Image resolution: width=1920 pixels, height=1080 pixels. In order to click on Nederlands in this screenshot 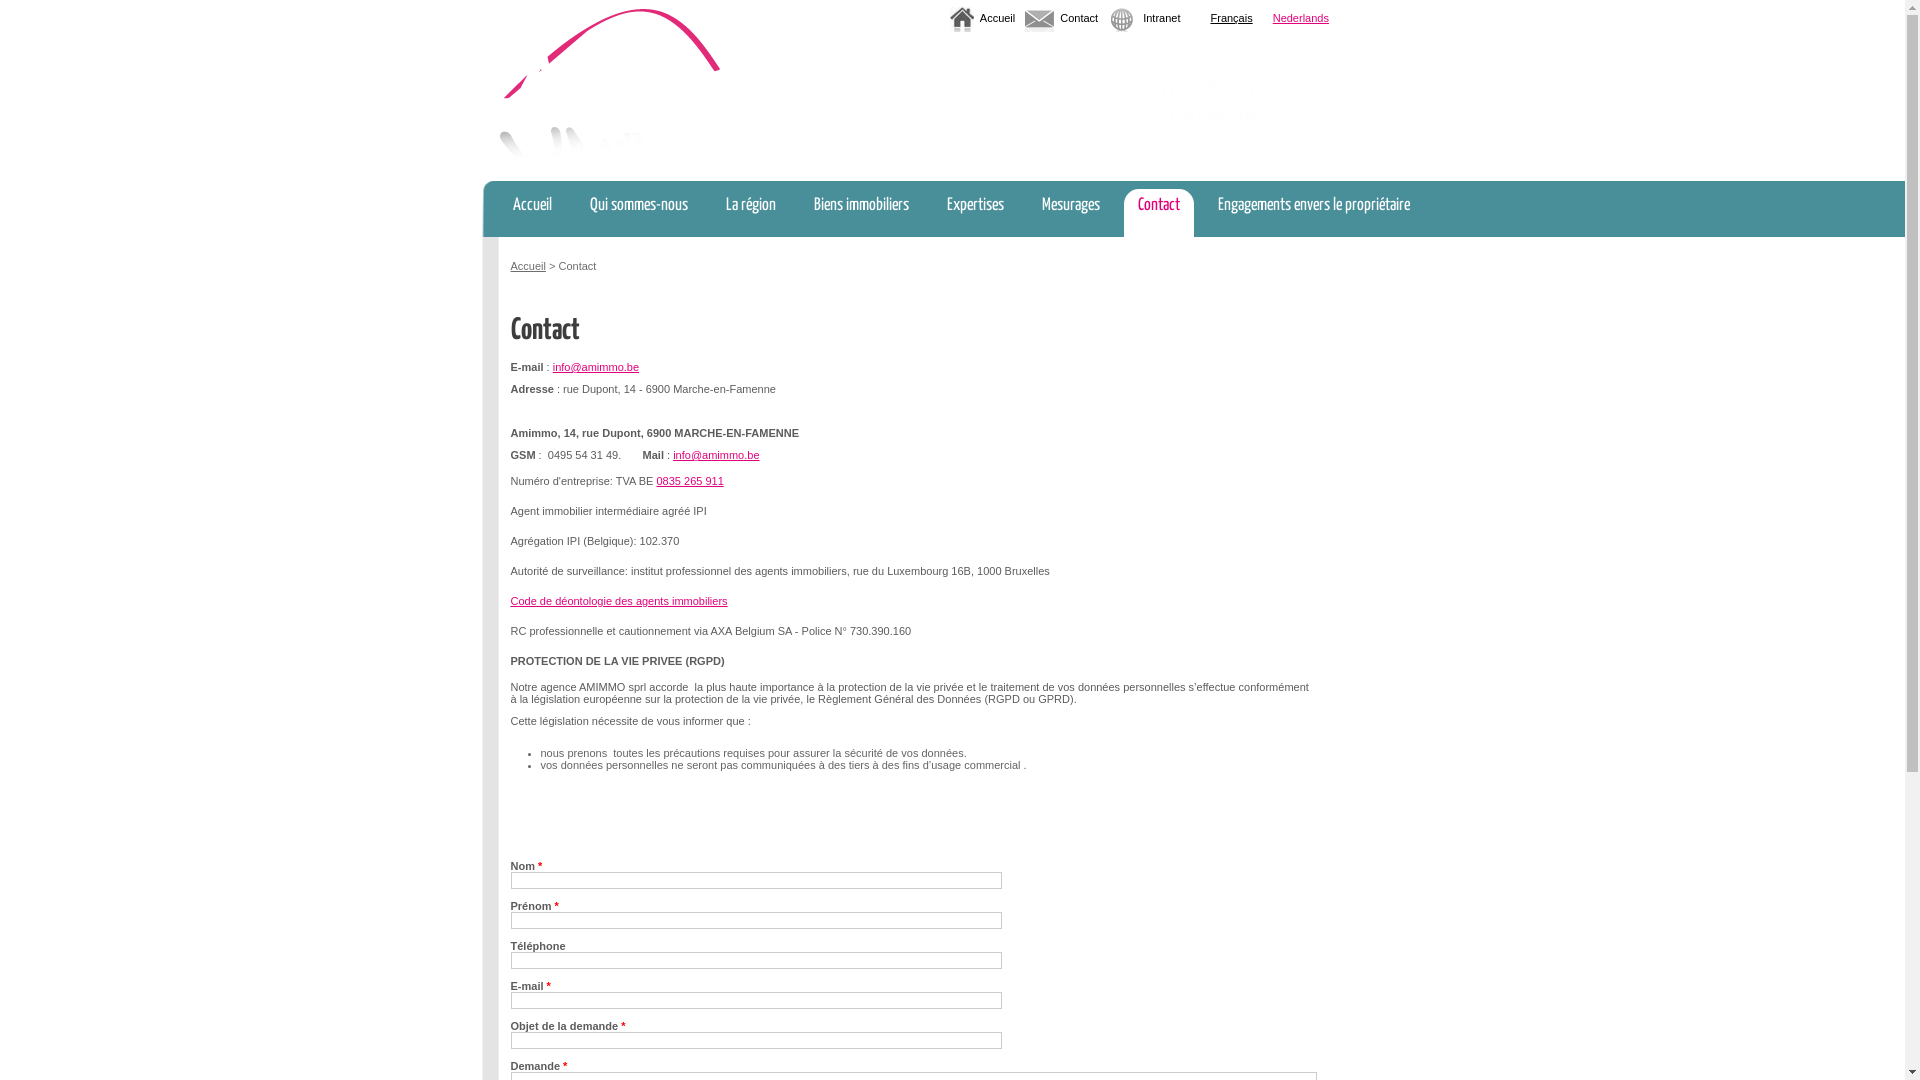, I will do `click(1301, 22)`.